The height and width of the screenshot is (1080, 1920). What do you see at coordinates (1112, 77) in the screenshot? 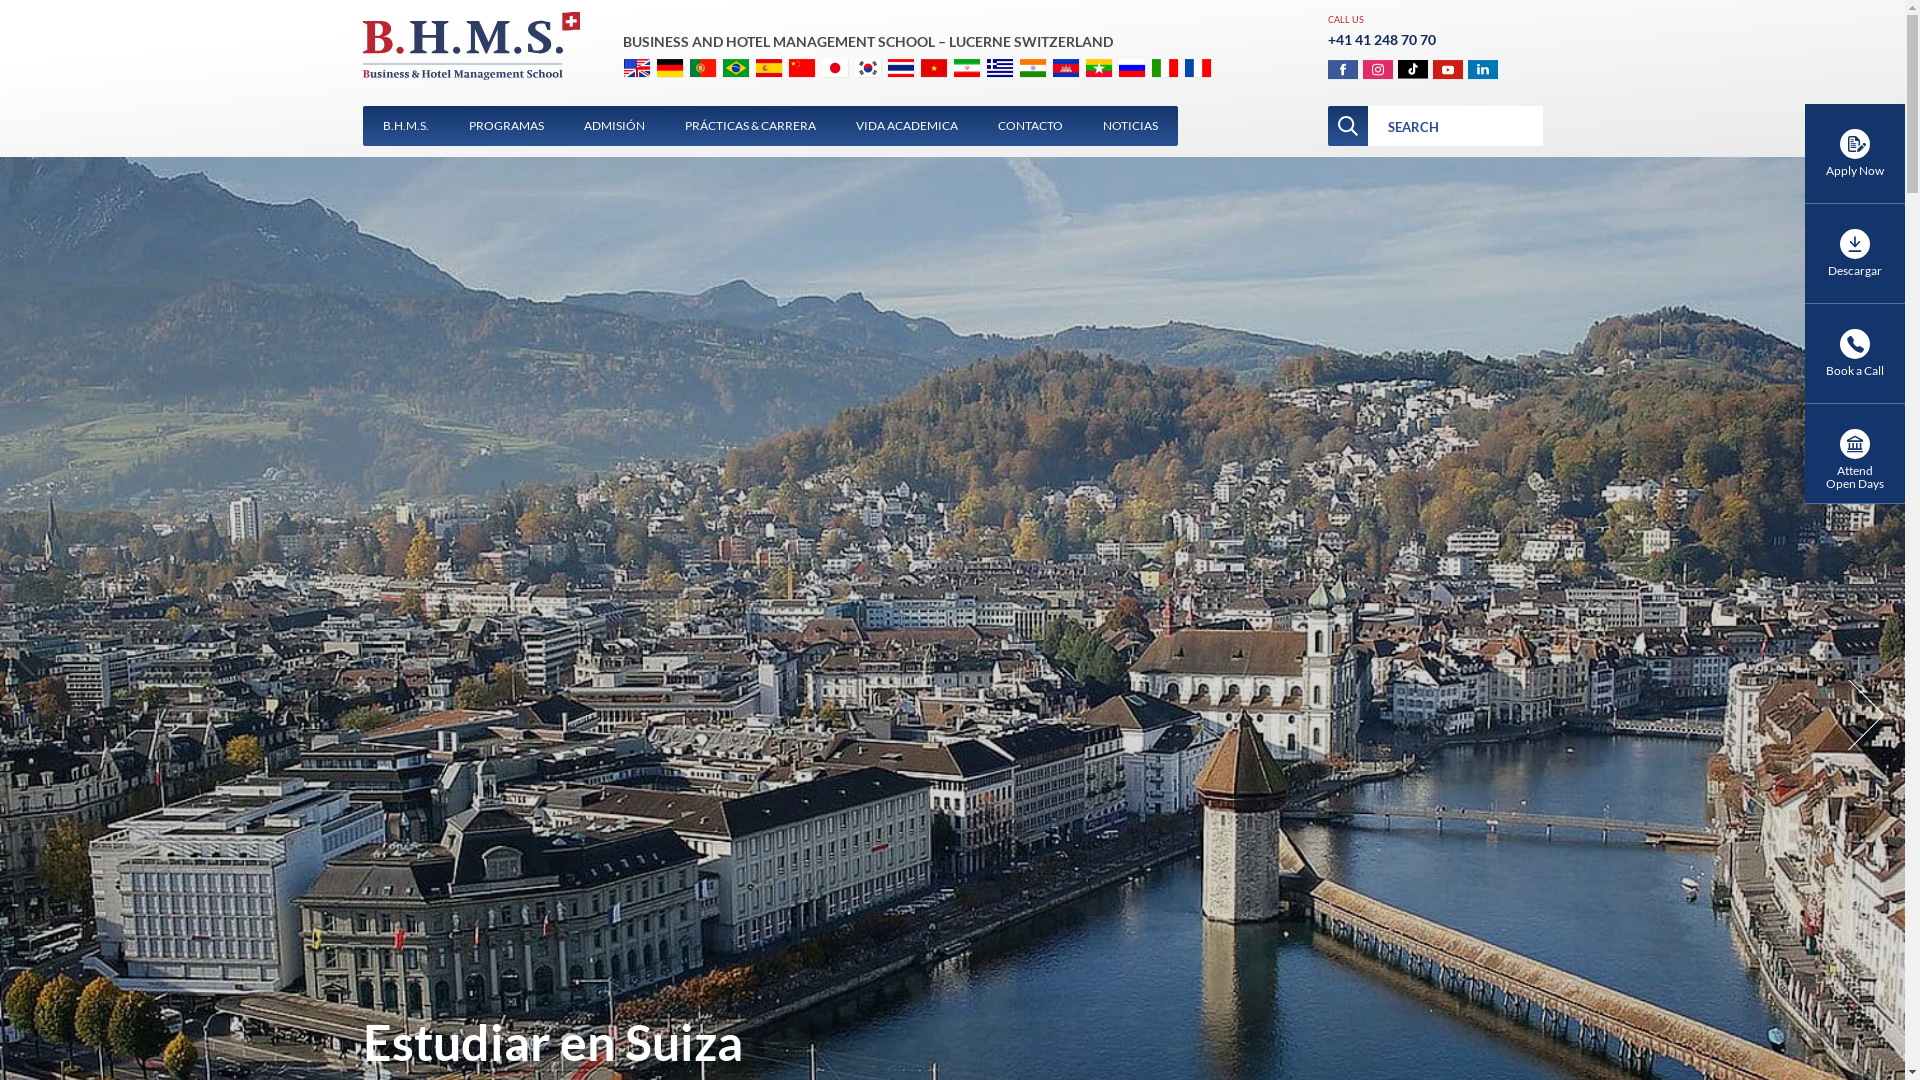
I see `BHMS - Myanmar` at bounding box center [1112, 77].